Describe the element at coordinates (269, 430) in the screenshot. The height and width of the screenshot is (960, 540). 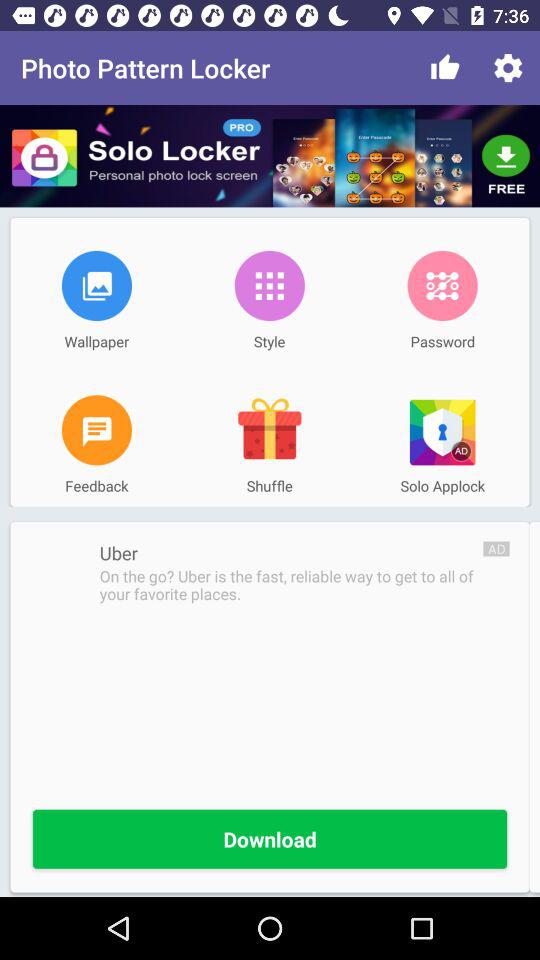
I see `turn on the item next to the feedback` at that location.